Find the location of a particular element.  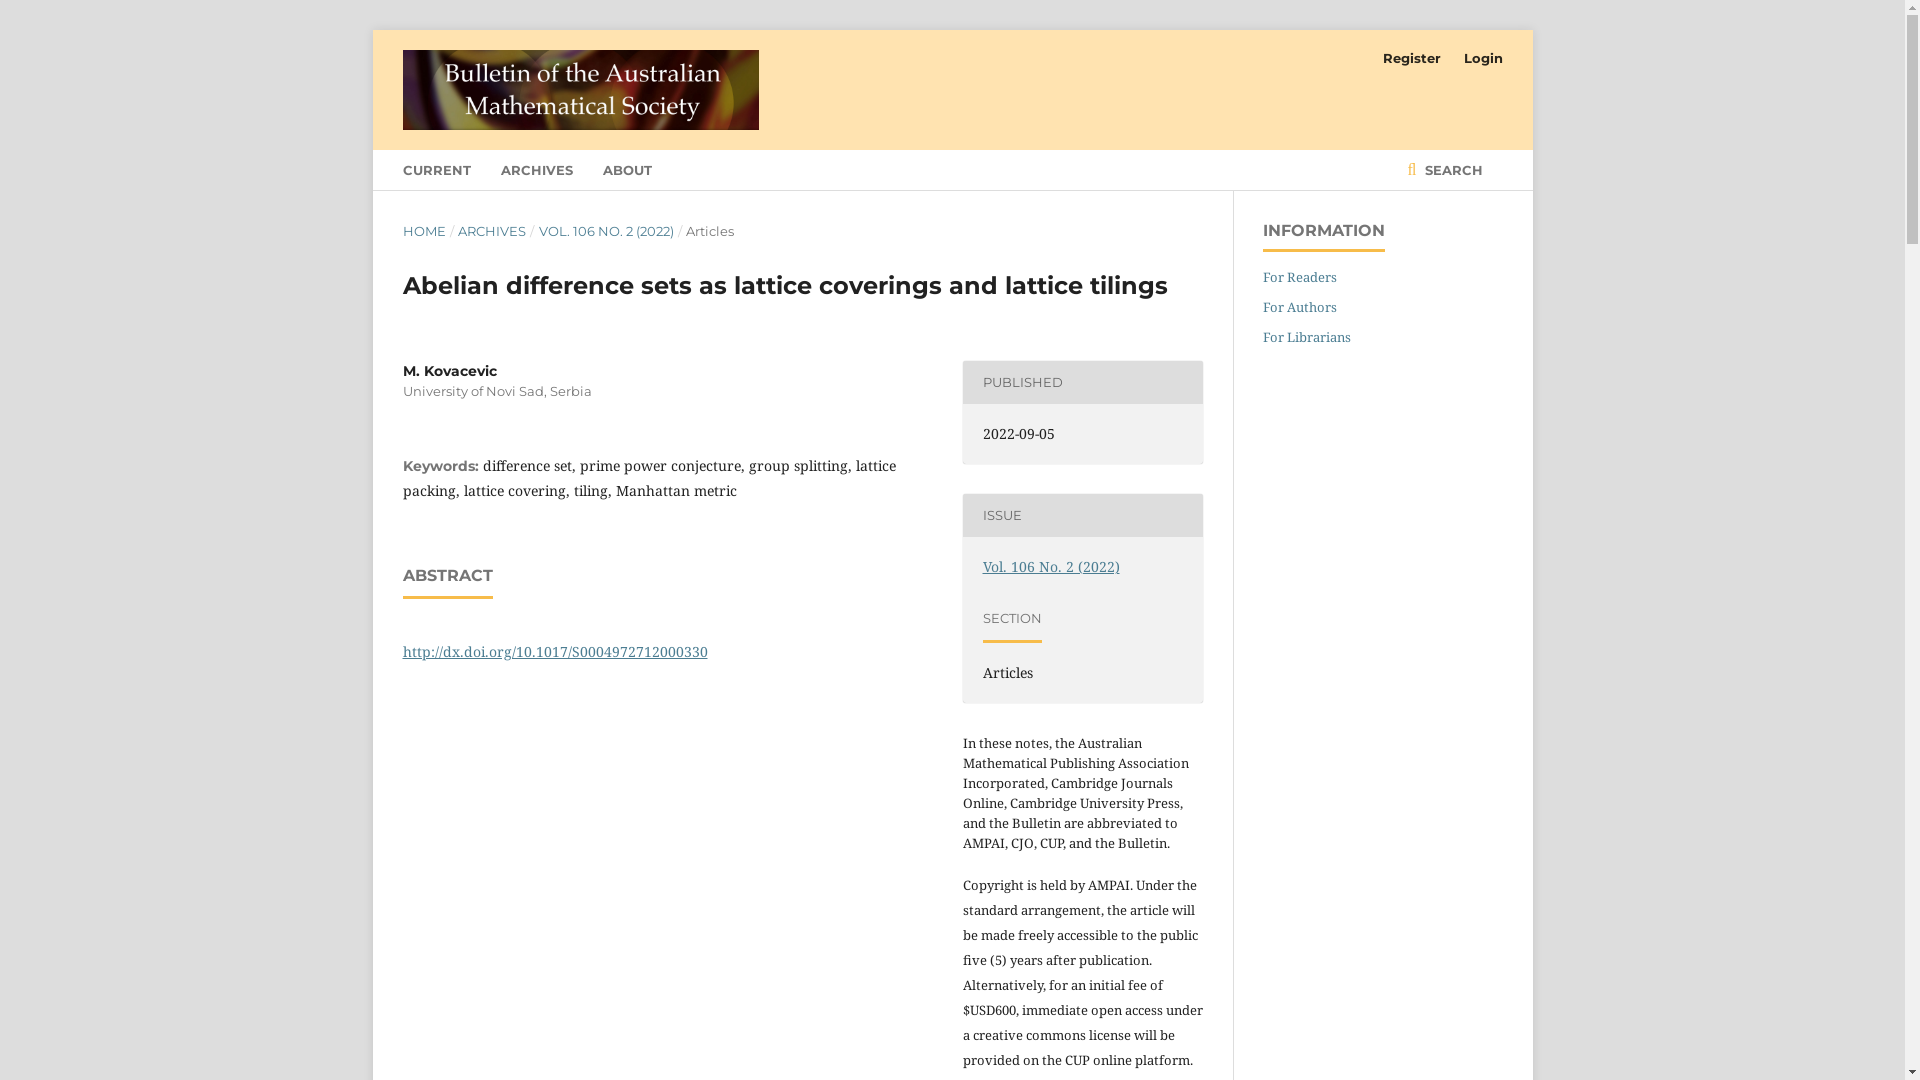

http://dx.doi.org/10.1017/S0004972712000330 is located at coordinates (554, 652).